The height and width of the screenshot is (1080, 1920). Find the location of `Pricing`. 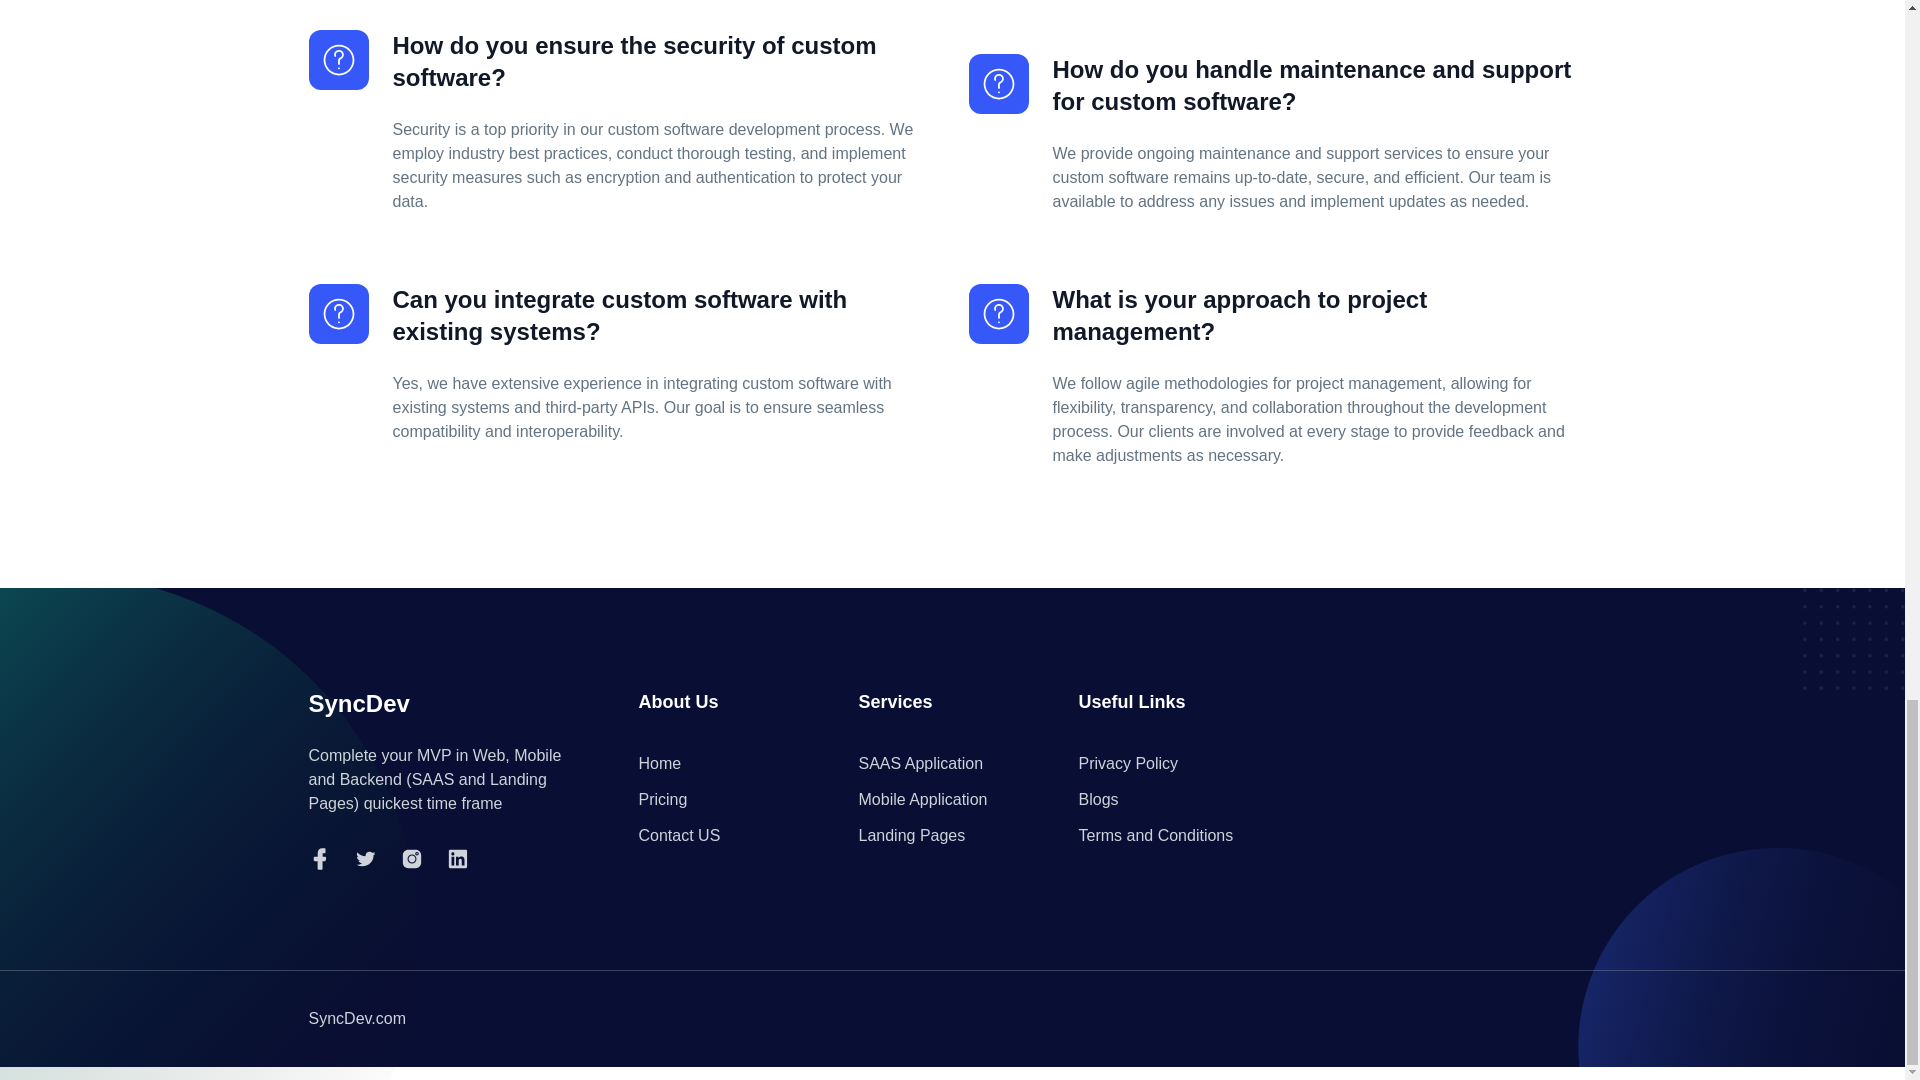

Pricing is located at coordinates (662, 800).